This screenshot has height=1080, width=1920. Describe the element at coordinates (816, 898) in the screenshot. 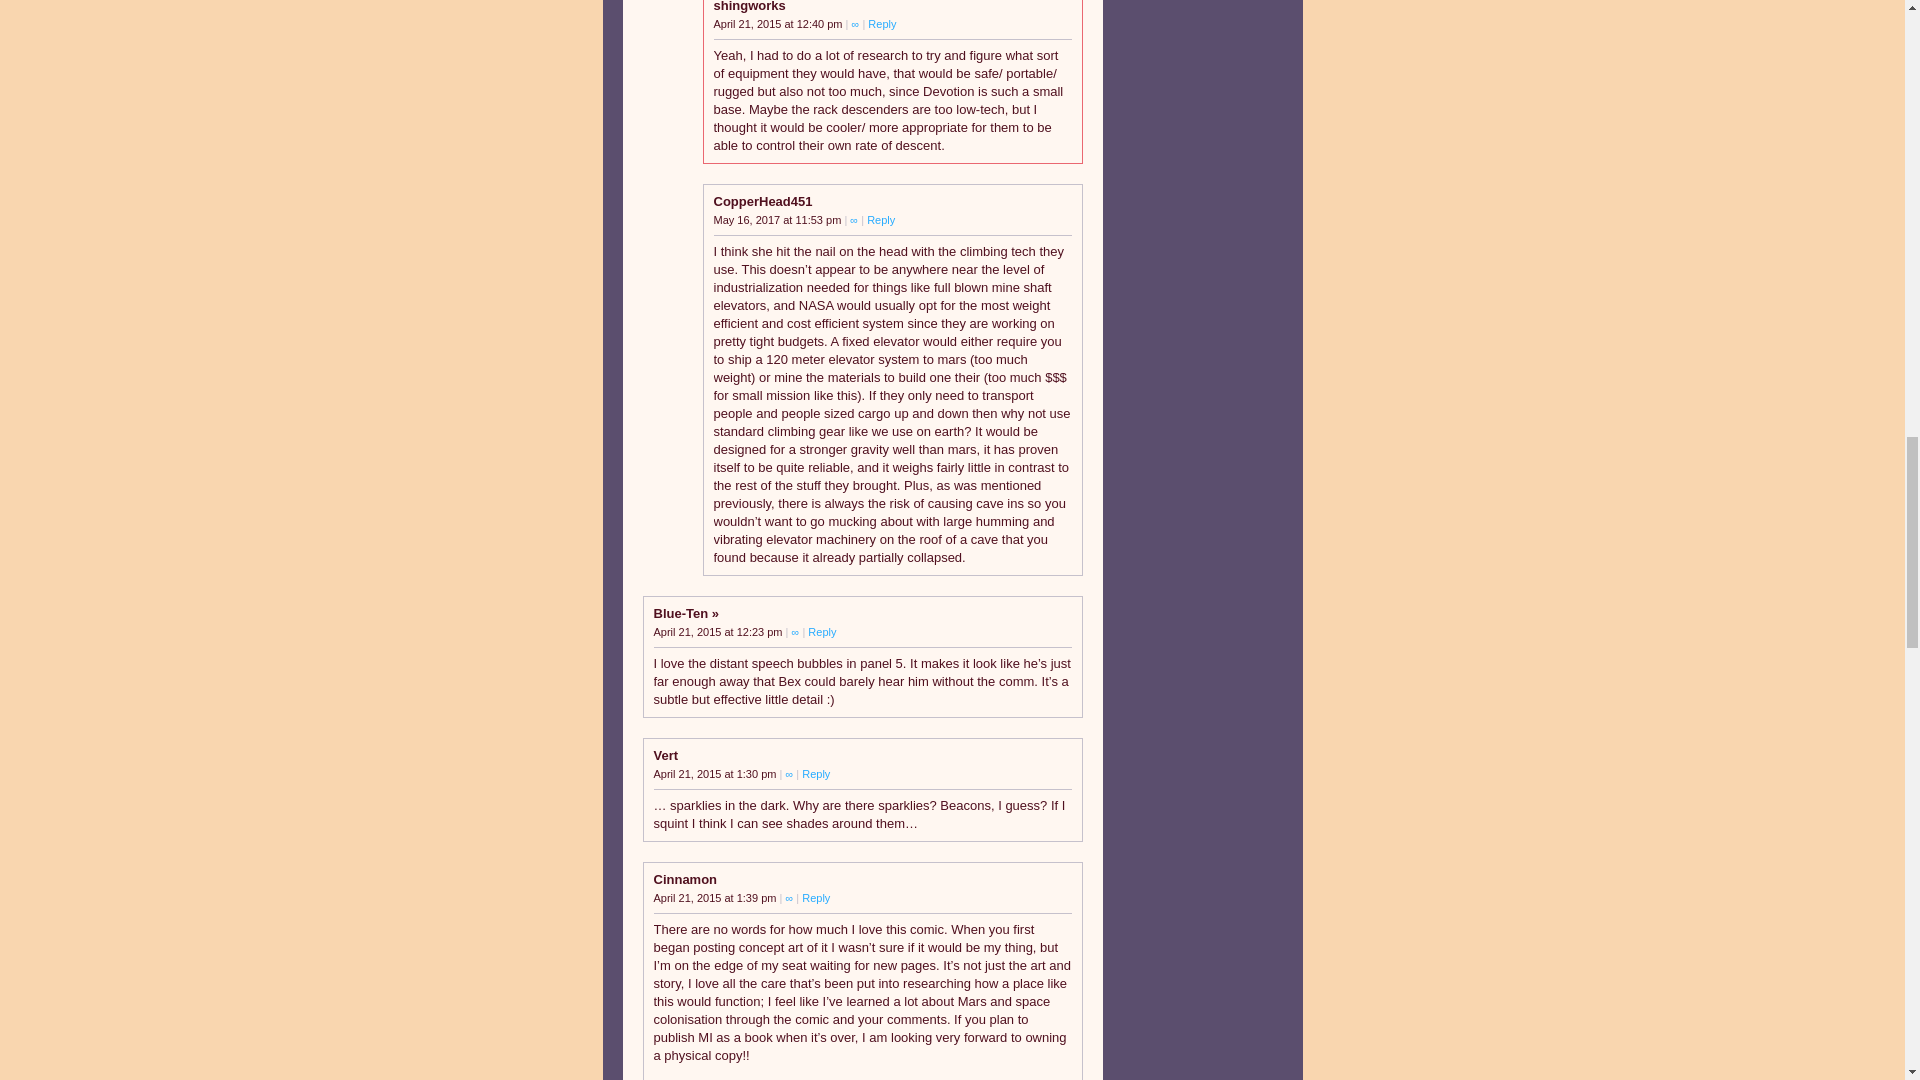

I see `Reply` at that location.